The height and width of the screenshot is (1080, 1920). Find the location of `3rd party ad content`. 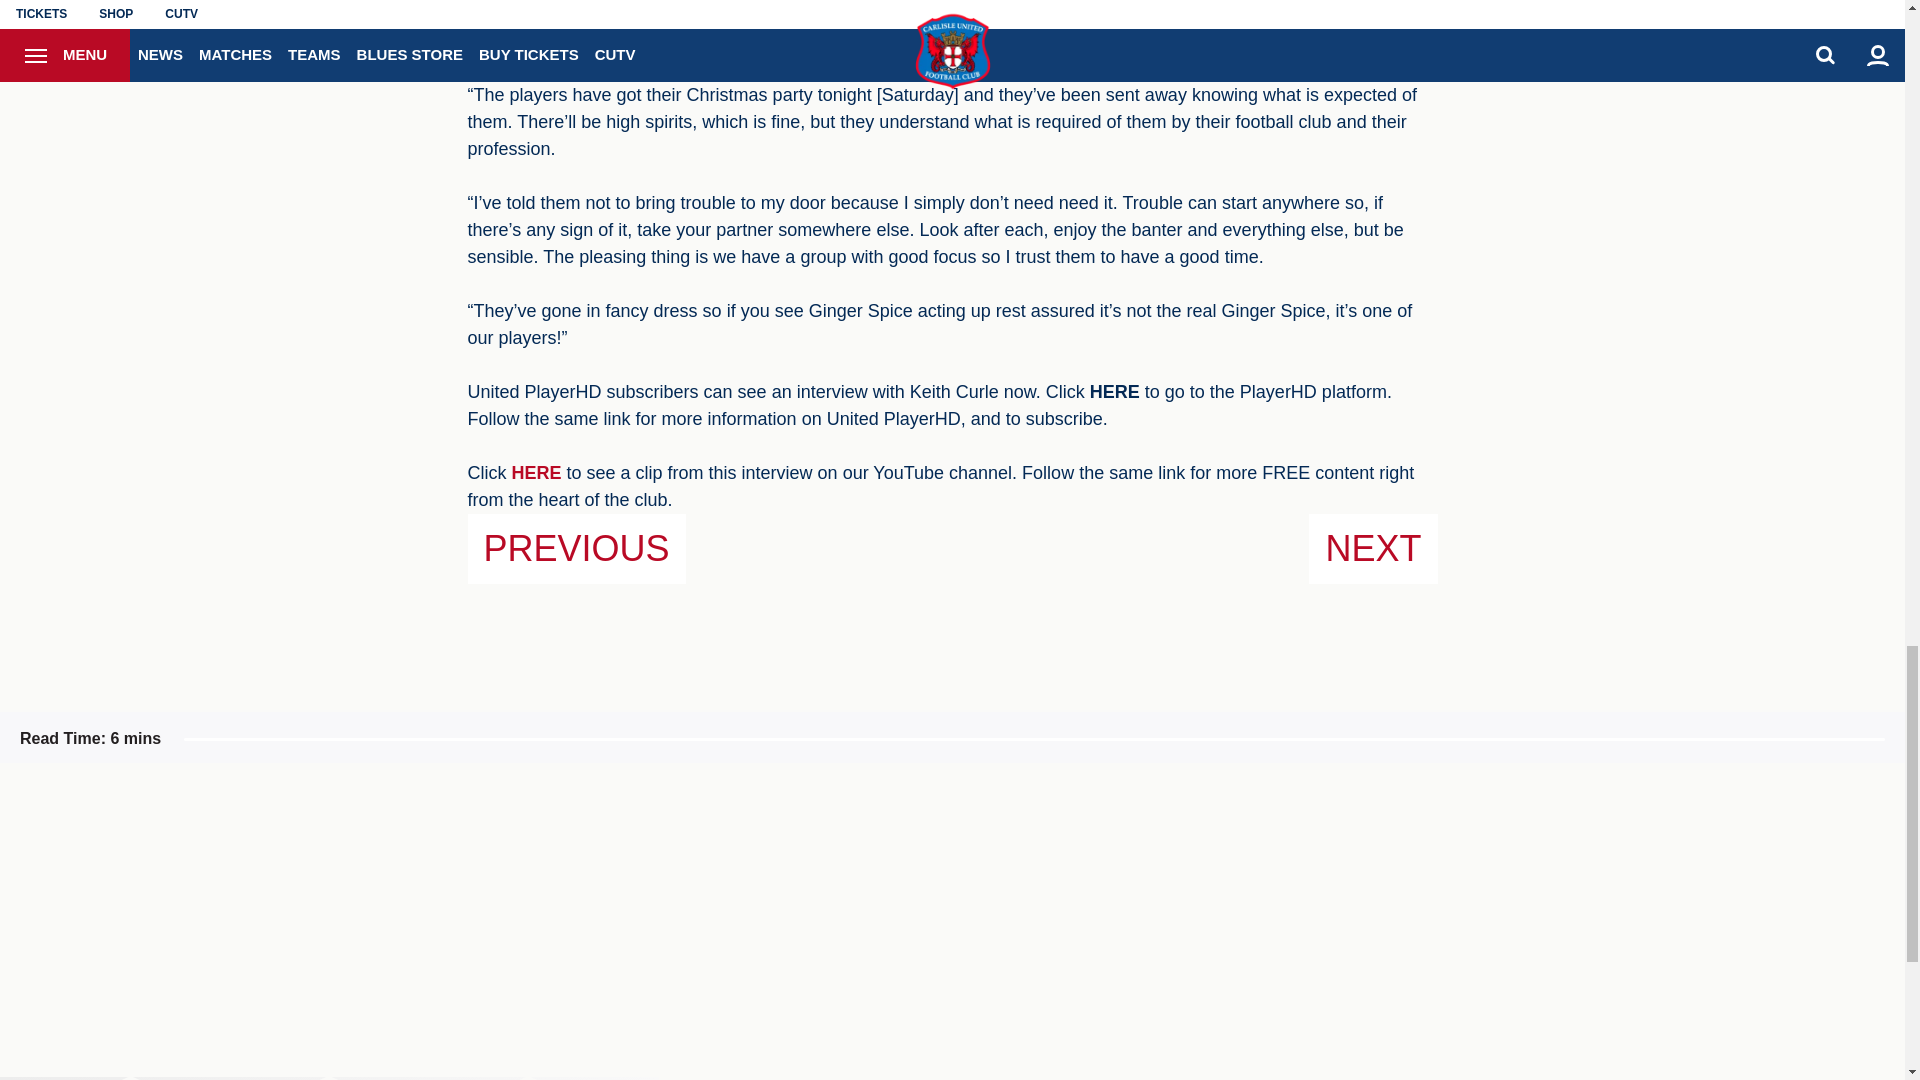

3rd party ad content is located at coordinates (786, 920).